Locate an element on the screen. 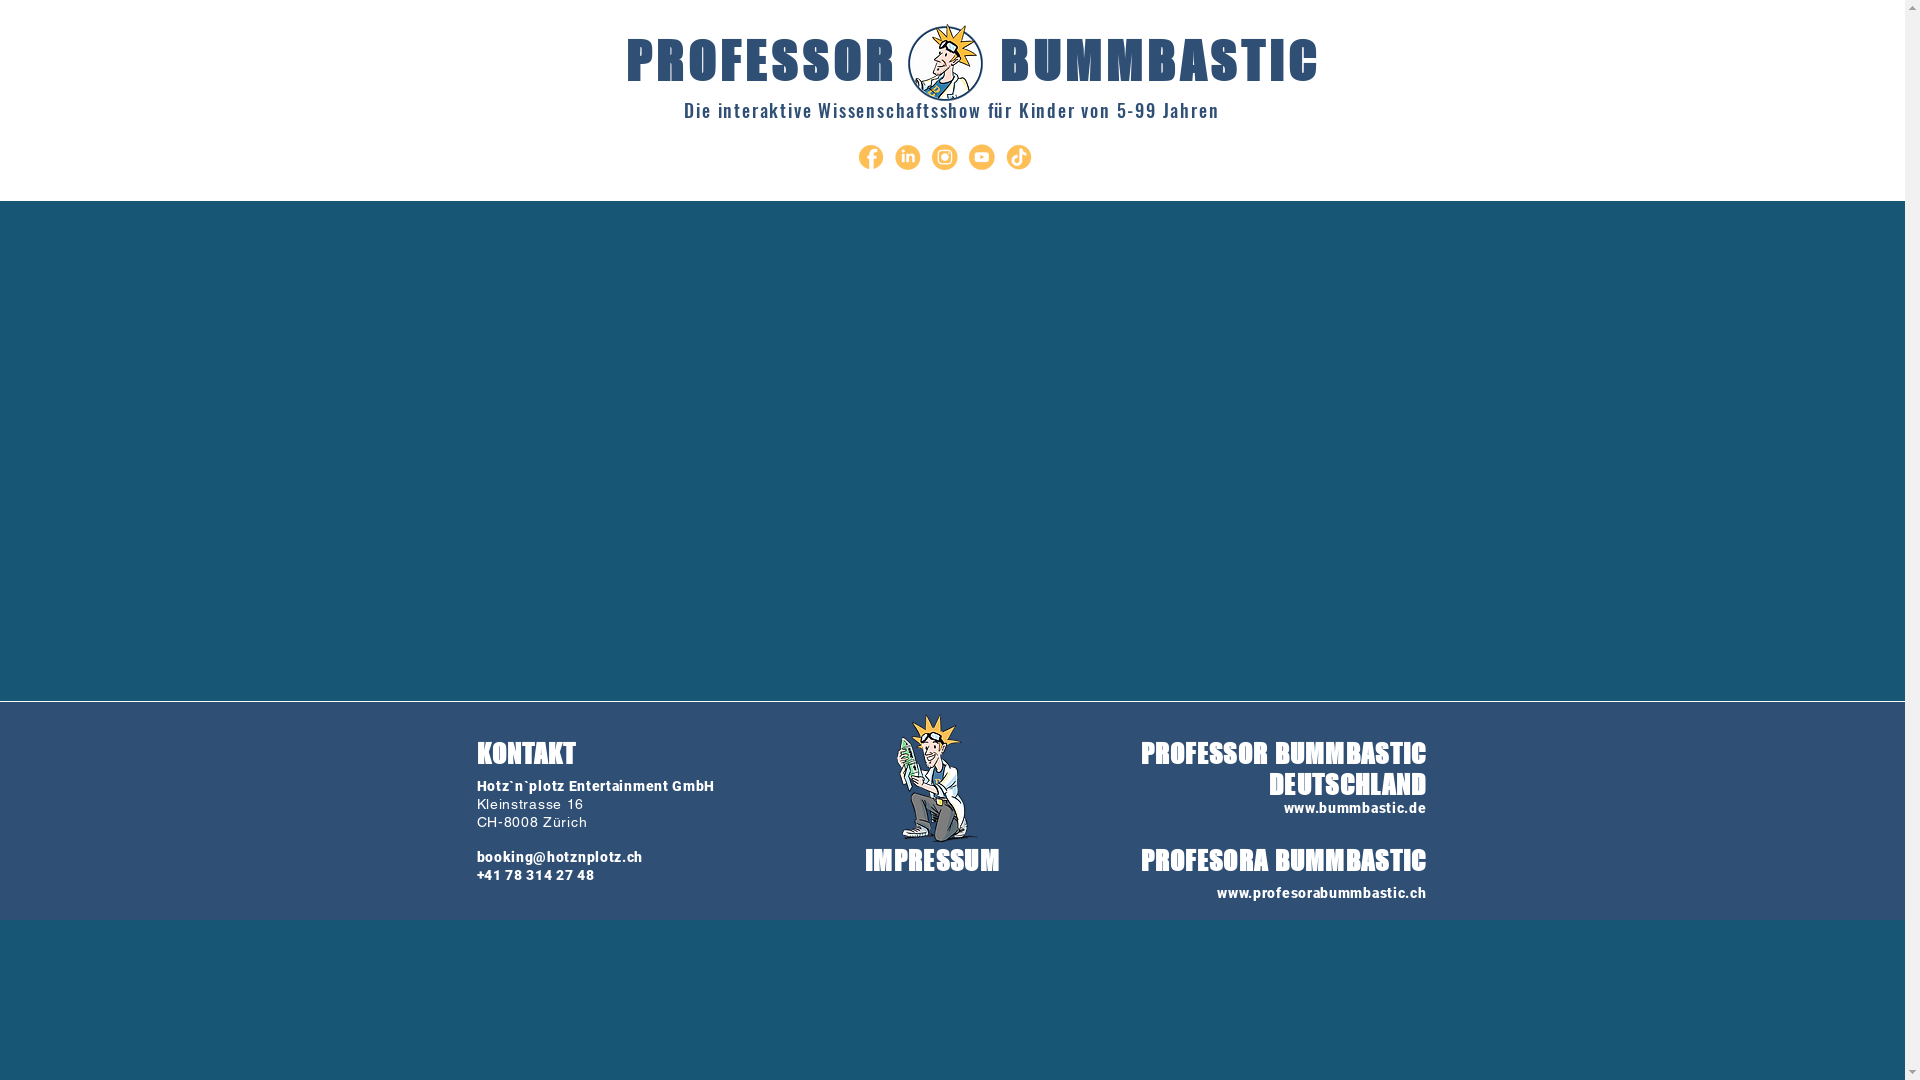 Image resolution: width=1920 pixels, height=1080 pixels. IMPRESSUM is located at coordinates (932, 860).